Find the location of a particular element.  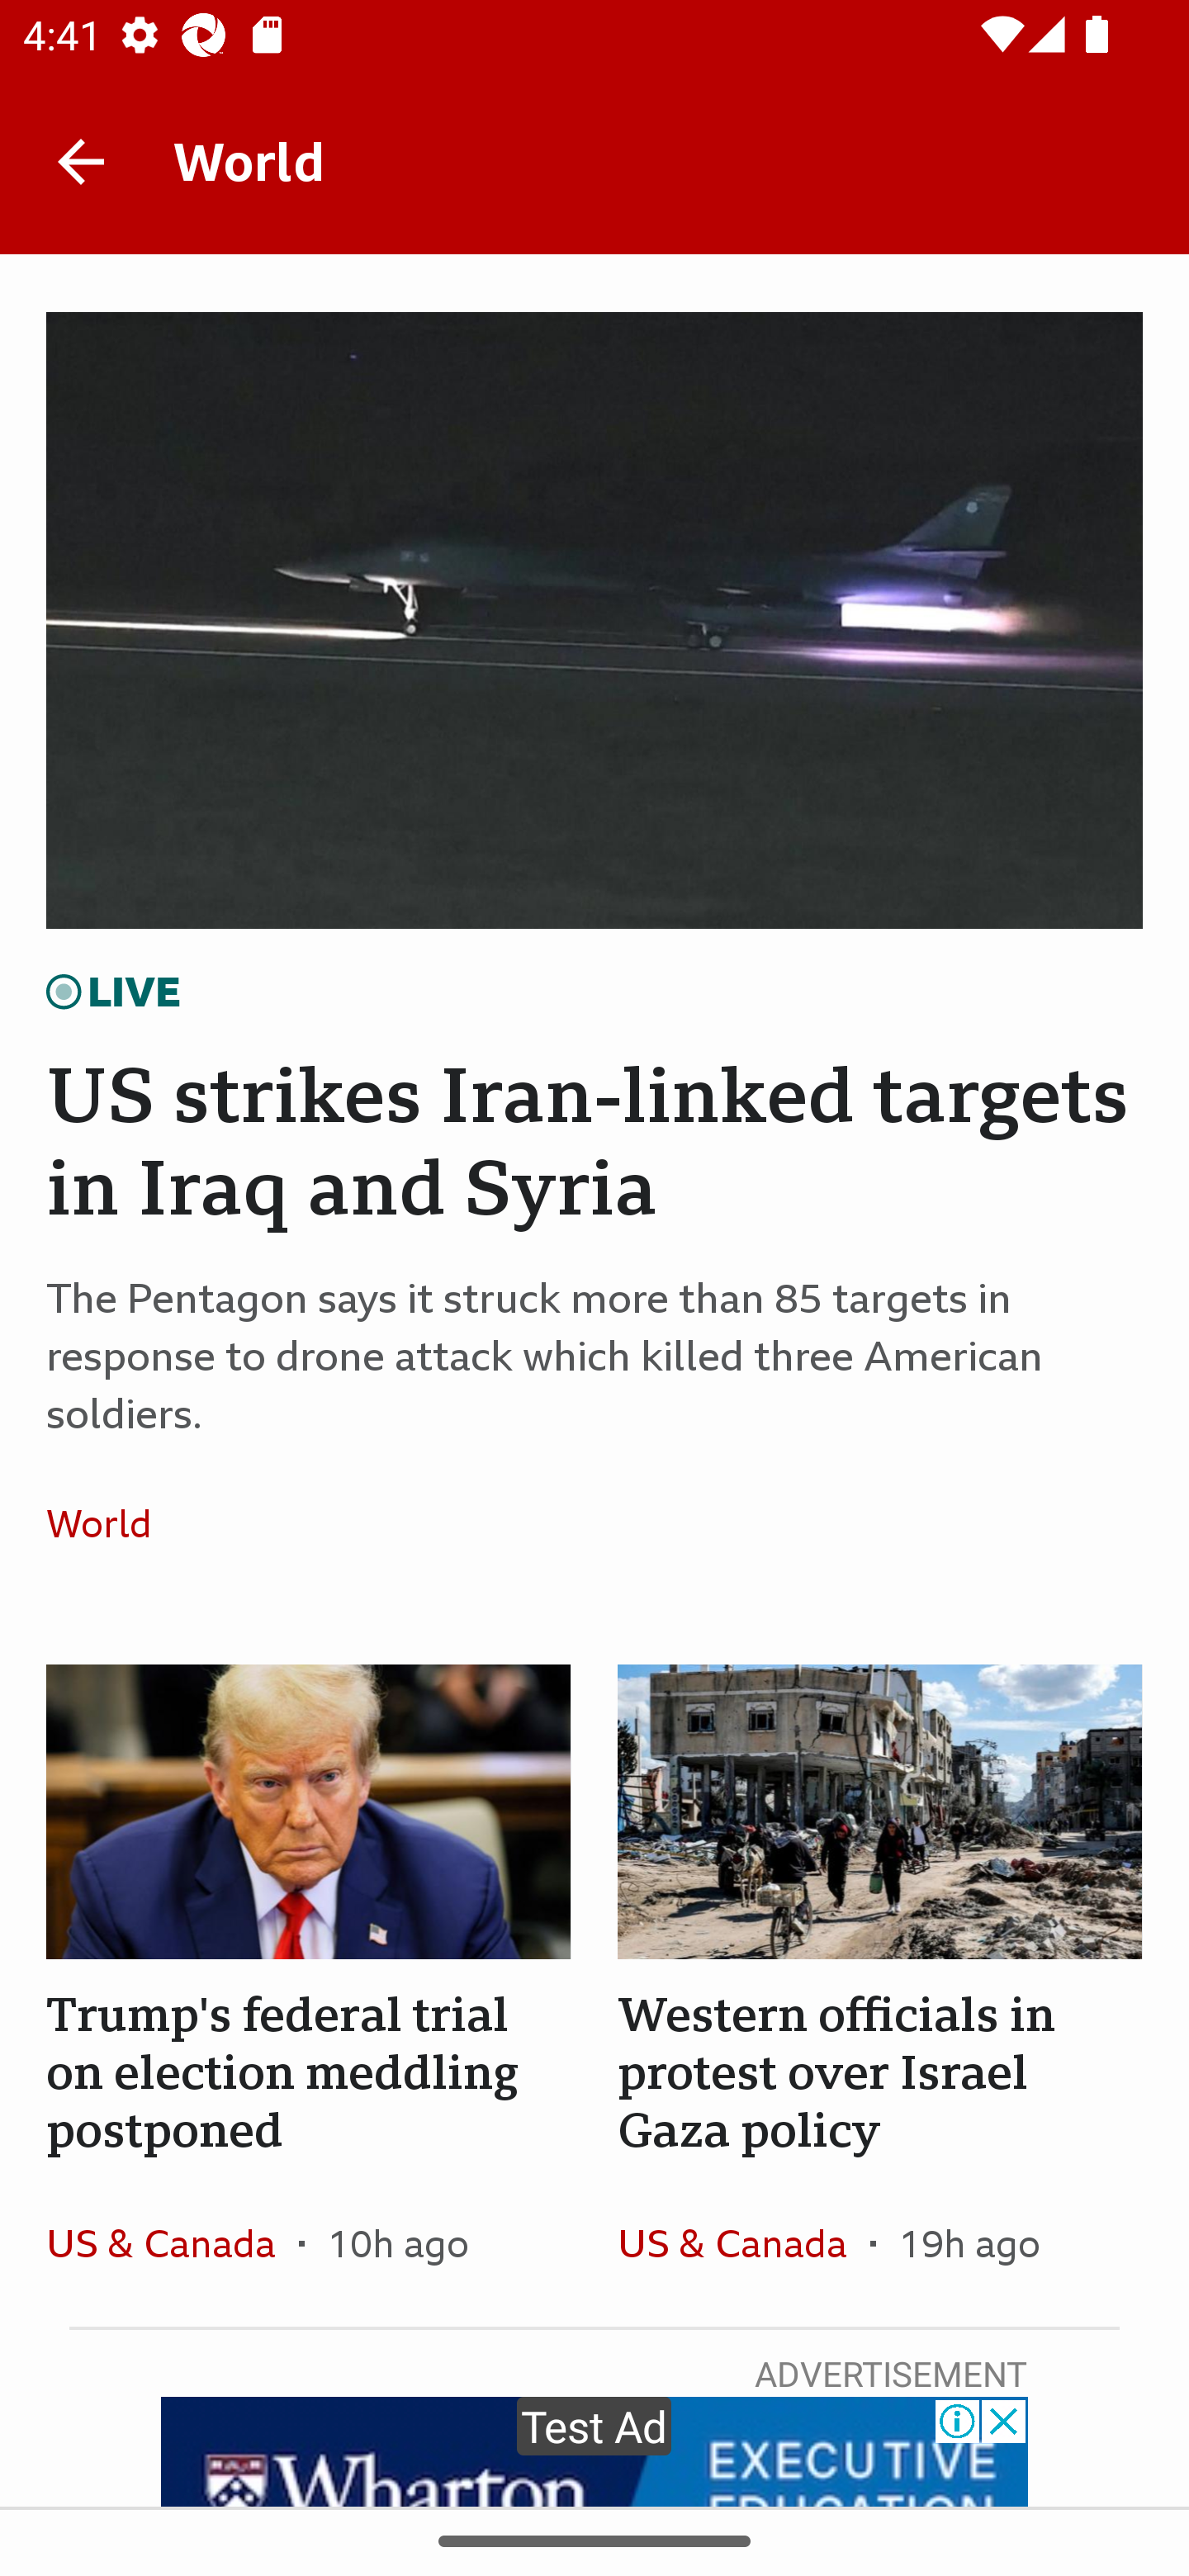

Advertisement is located at coordinates (594, 2451).